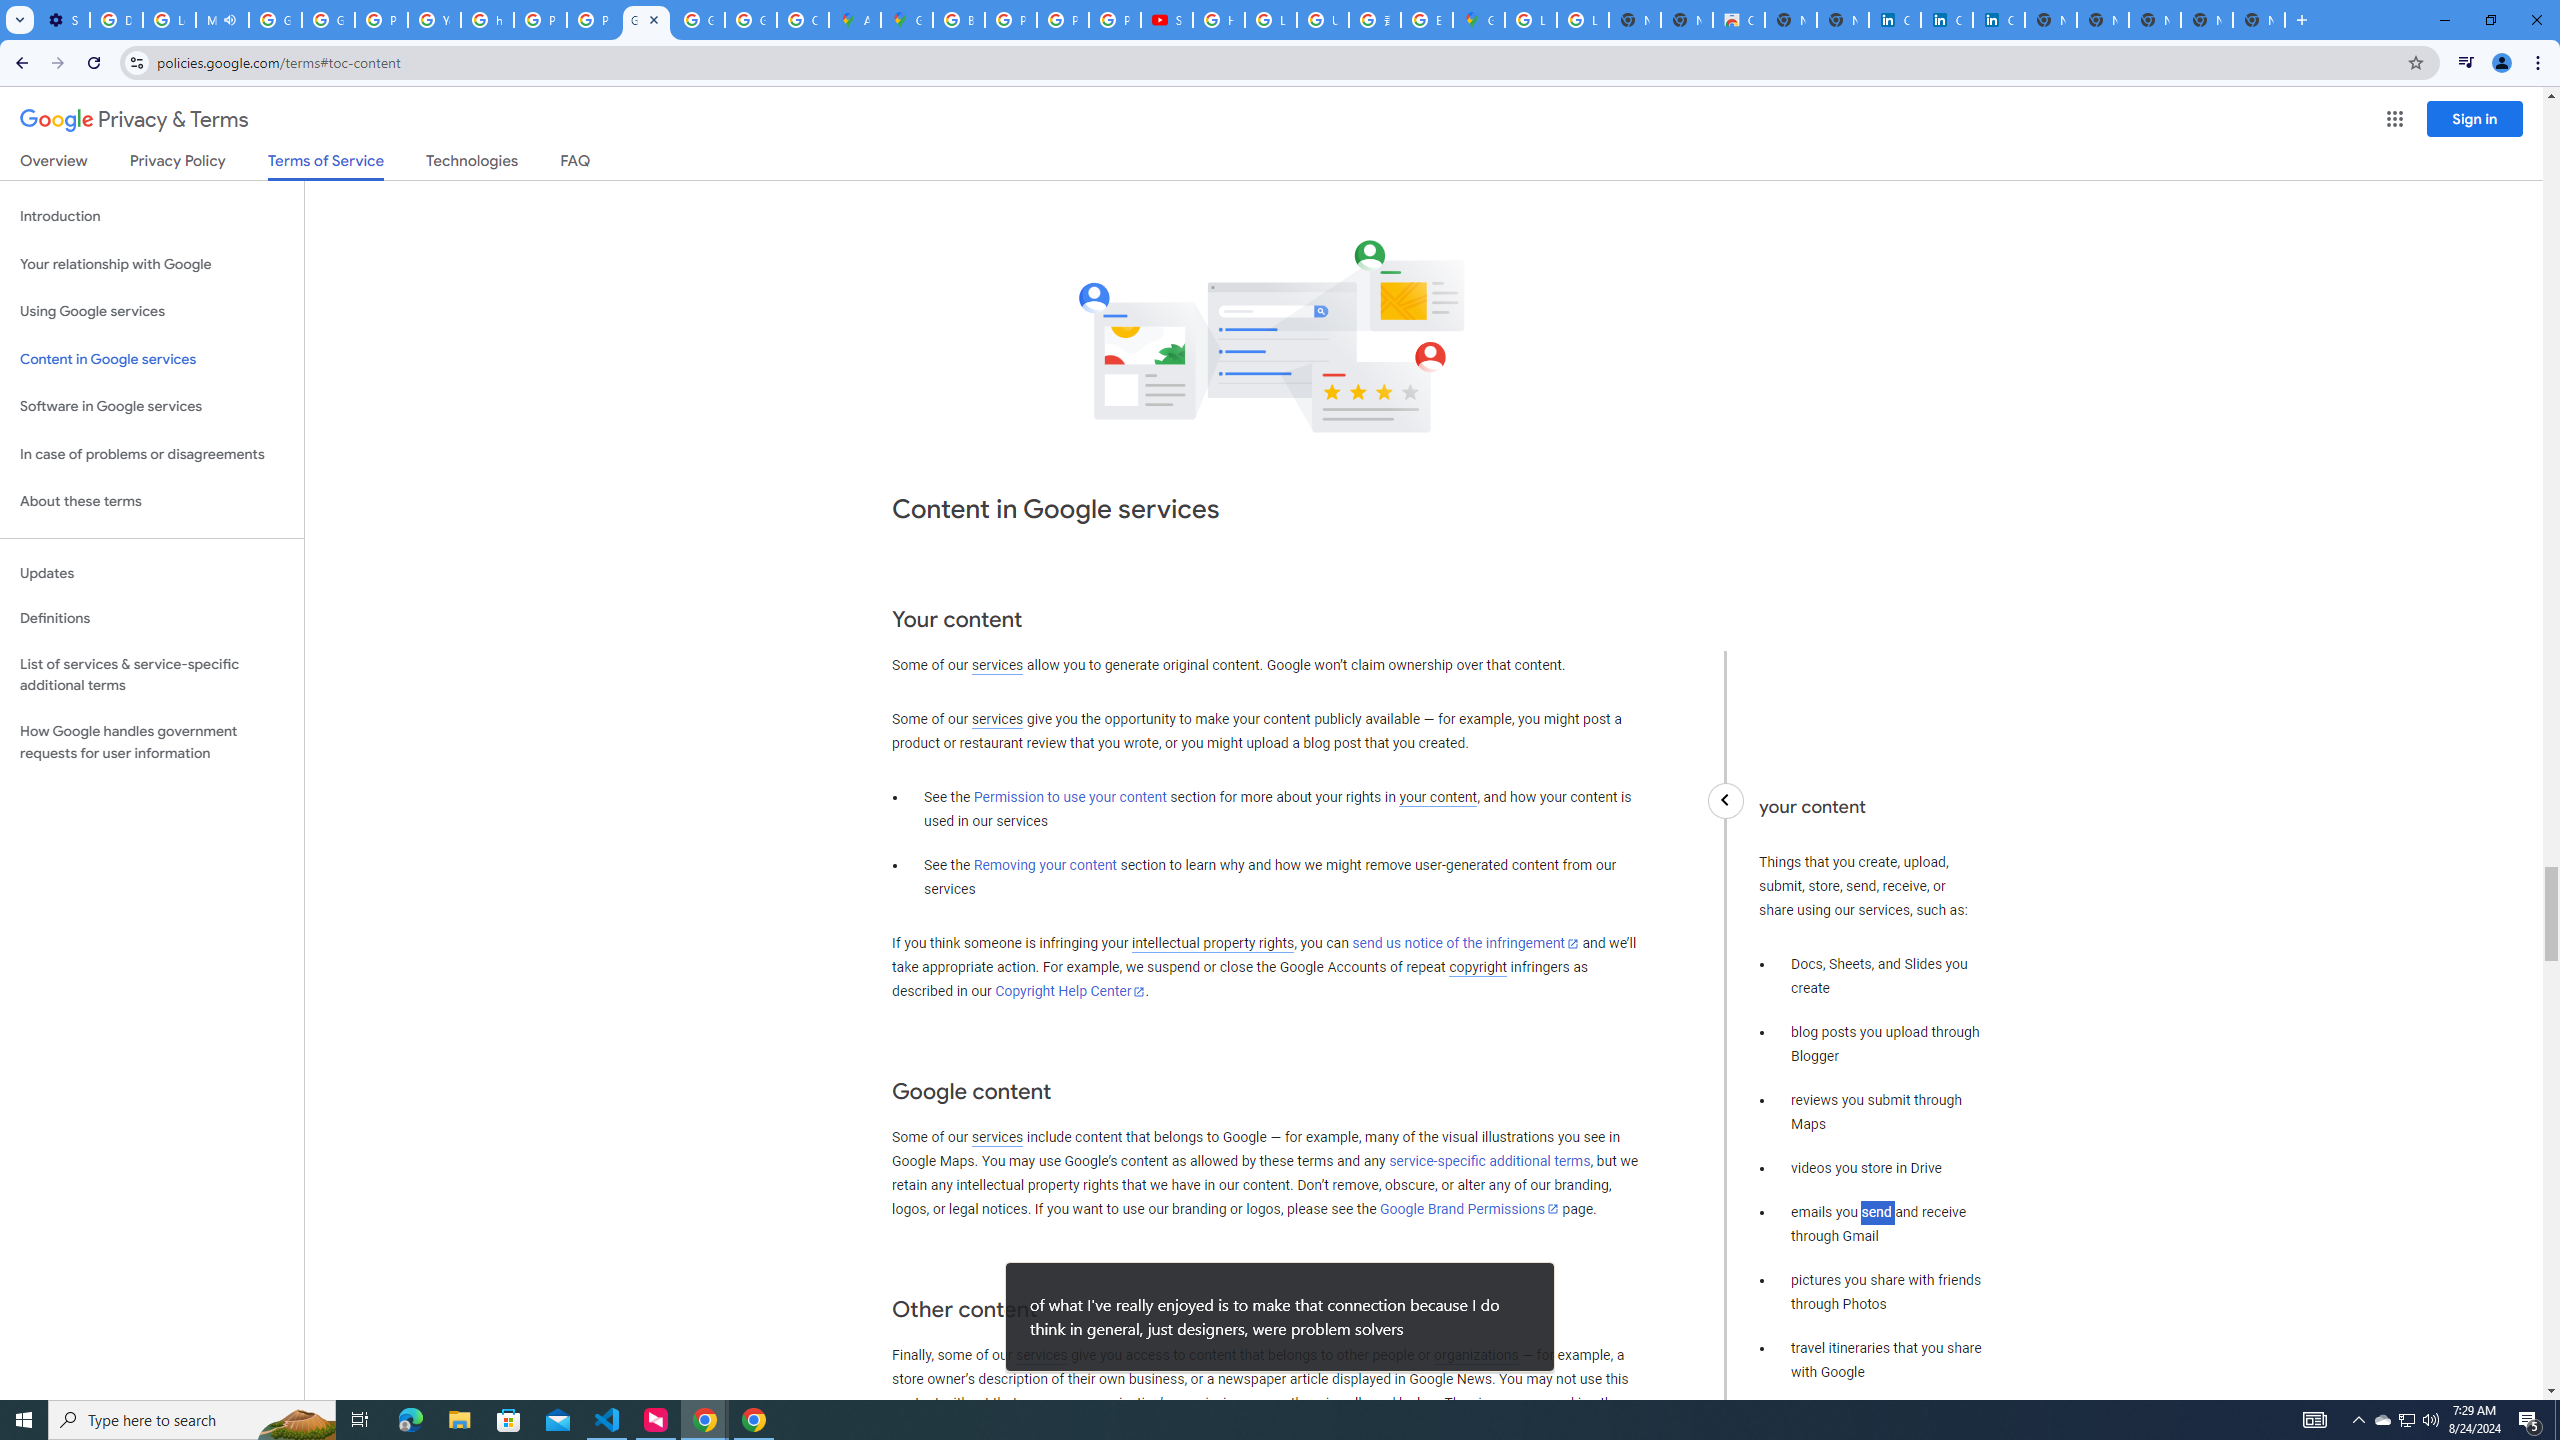 Image resolution: width=2560 pixels, height=1440 pixels. Describe the element at coordinates (1476, 1356) in the screenshot. I see `organizations` at that location.